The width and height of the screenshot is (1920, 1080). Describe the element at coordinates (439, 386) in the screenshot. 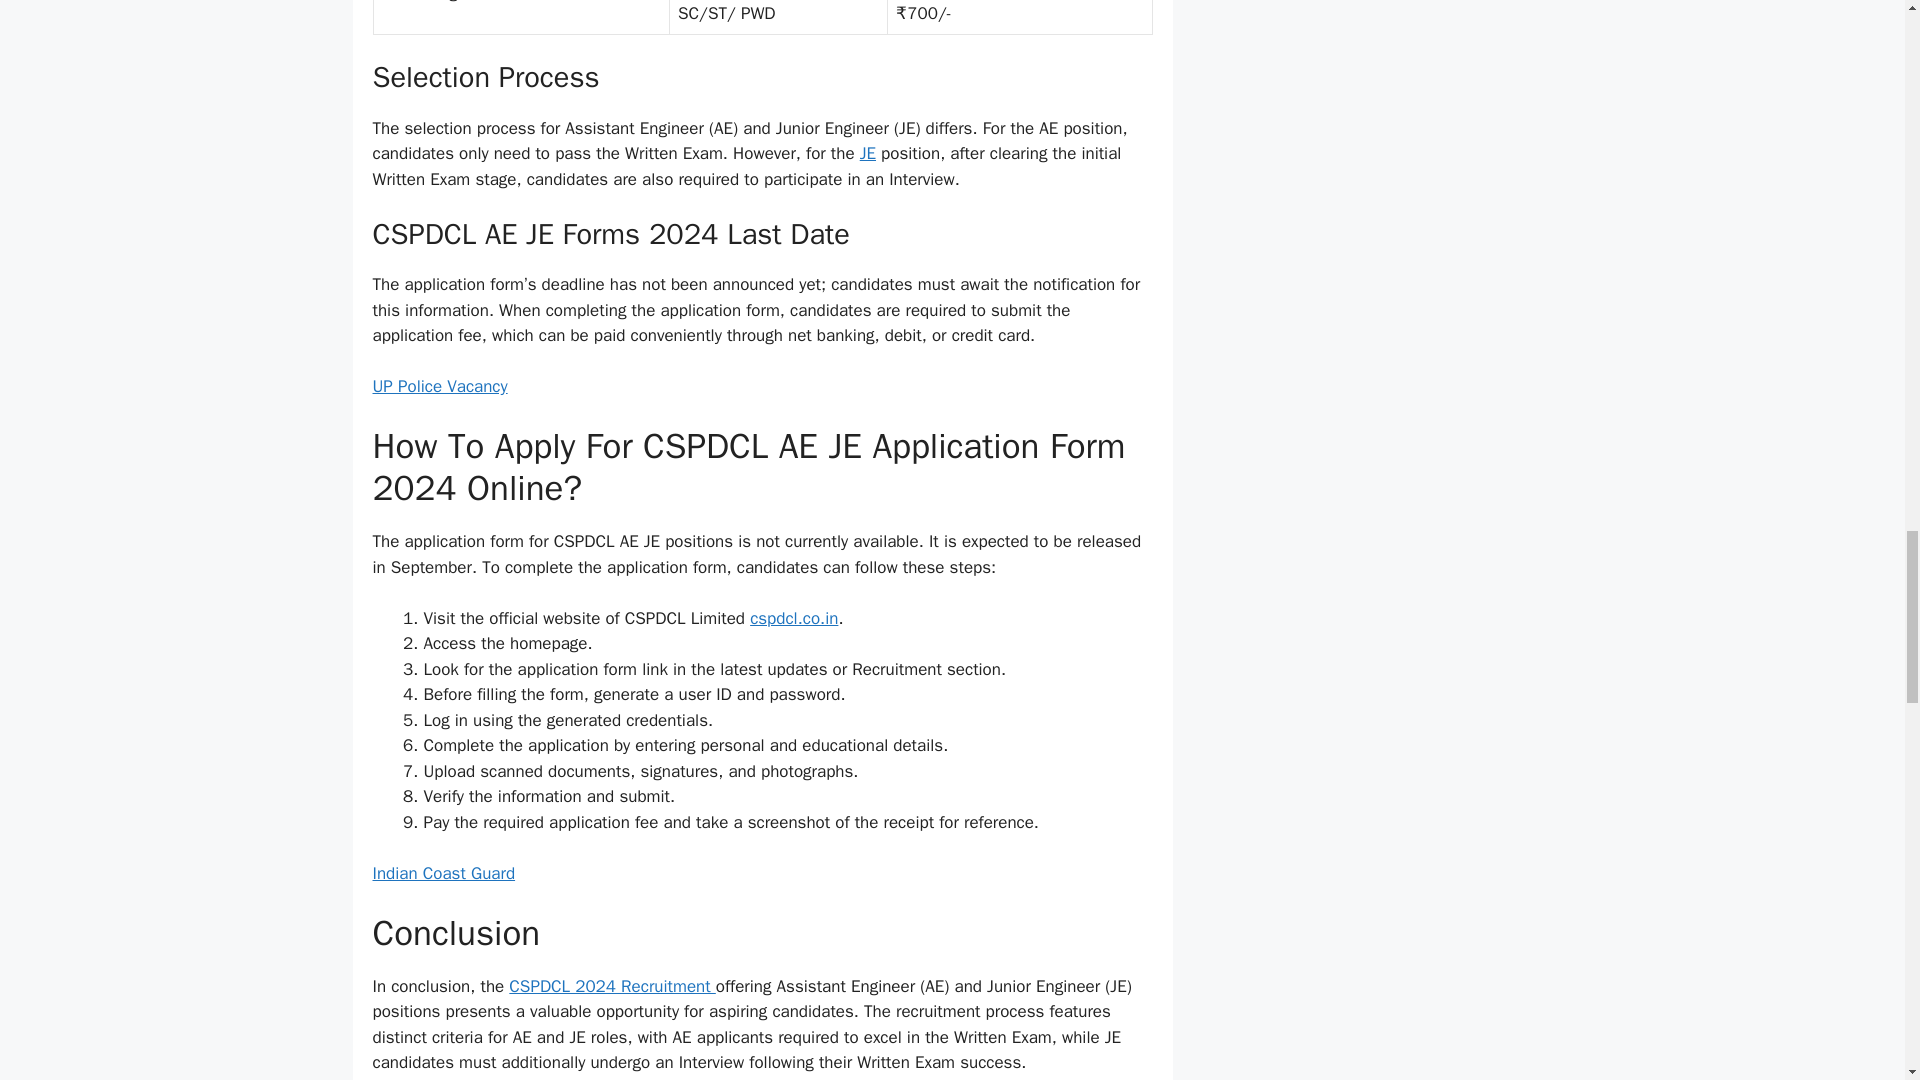

I see `UP Police Vacancy` at that location.